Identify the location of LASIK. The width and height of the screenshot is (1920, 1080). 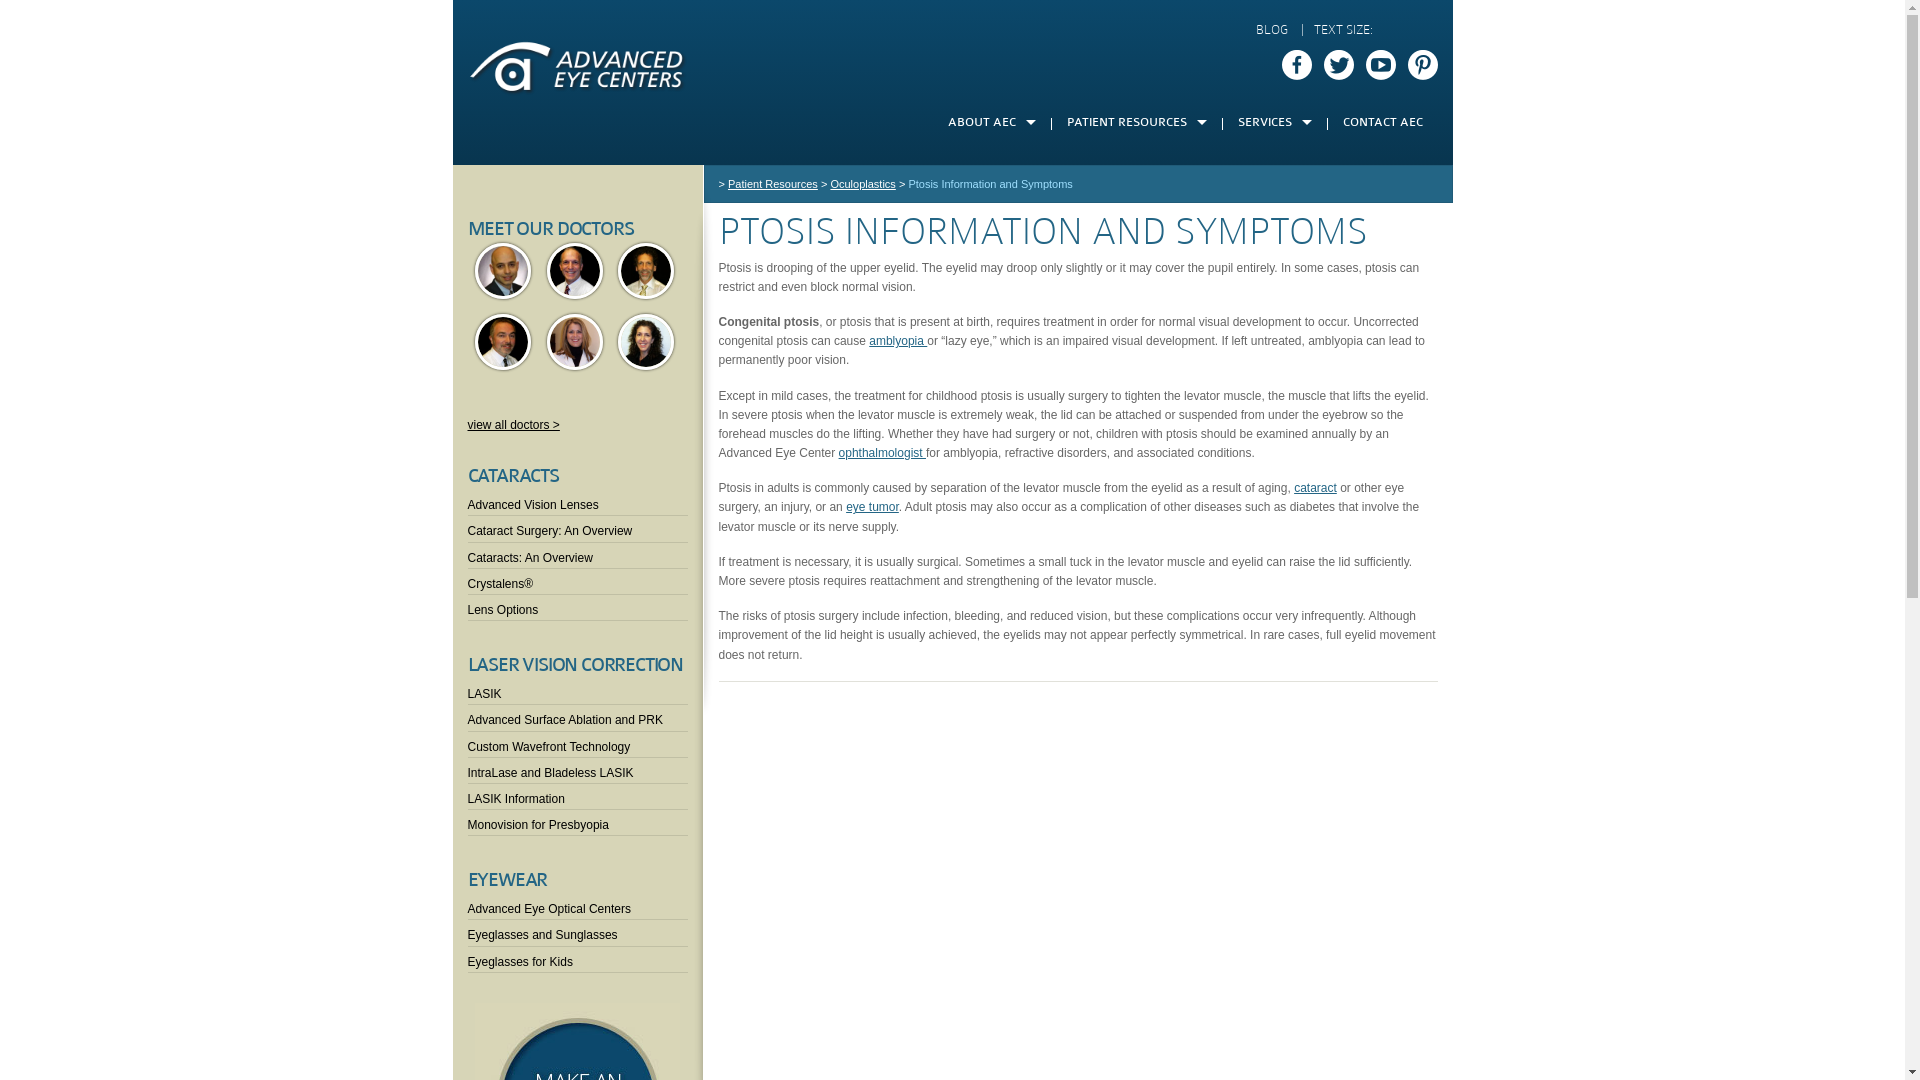
(1274, 250).